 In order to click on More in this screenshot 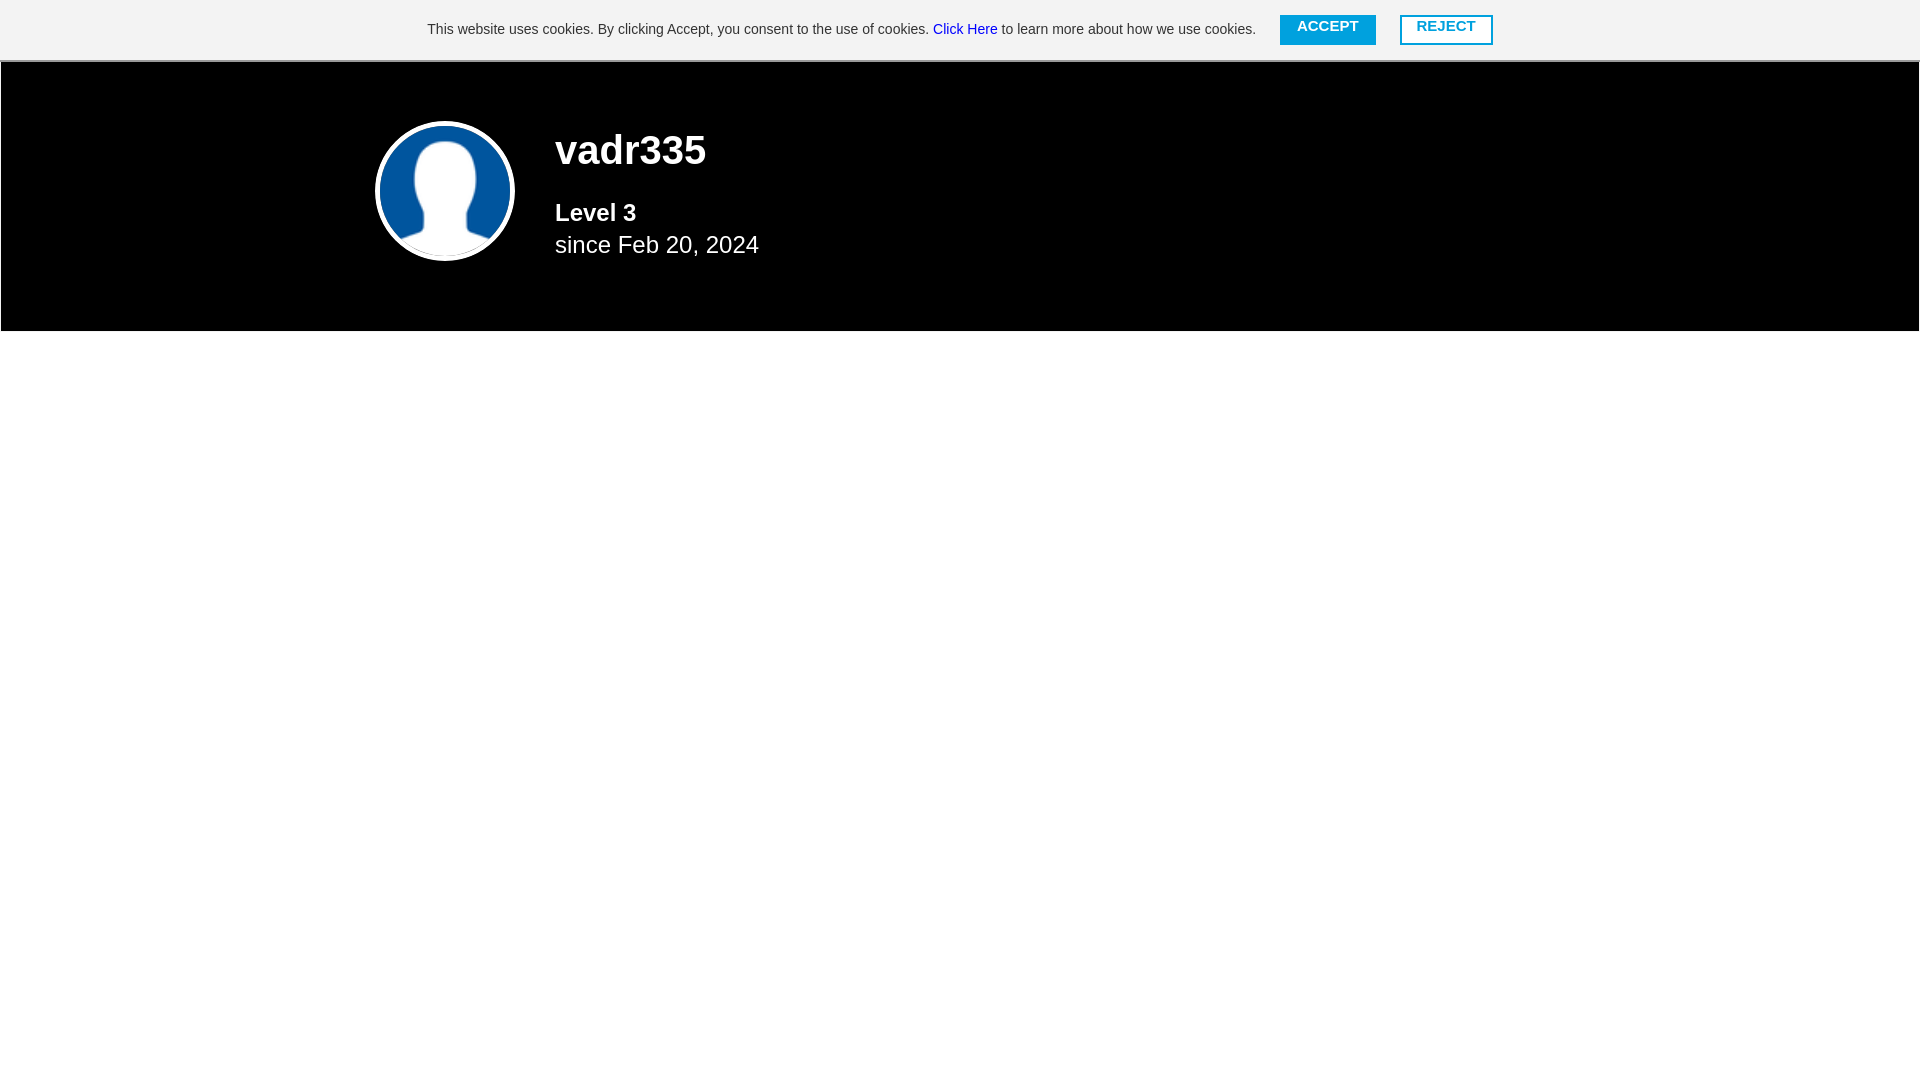, I will do `click(1250, 30)`.